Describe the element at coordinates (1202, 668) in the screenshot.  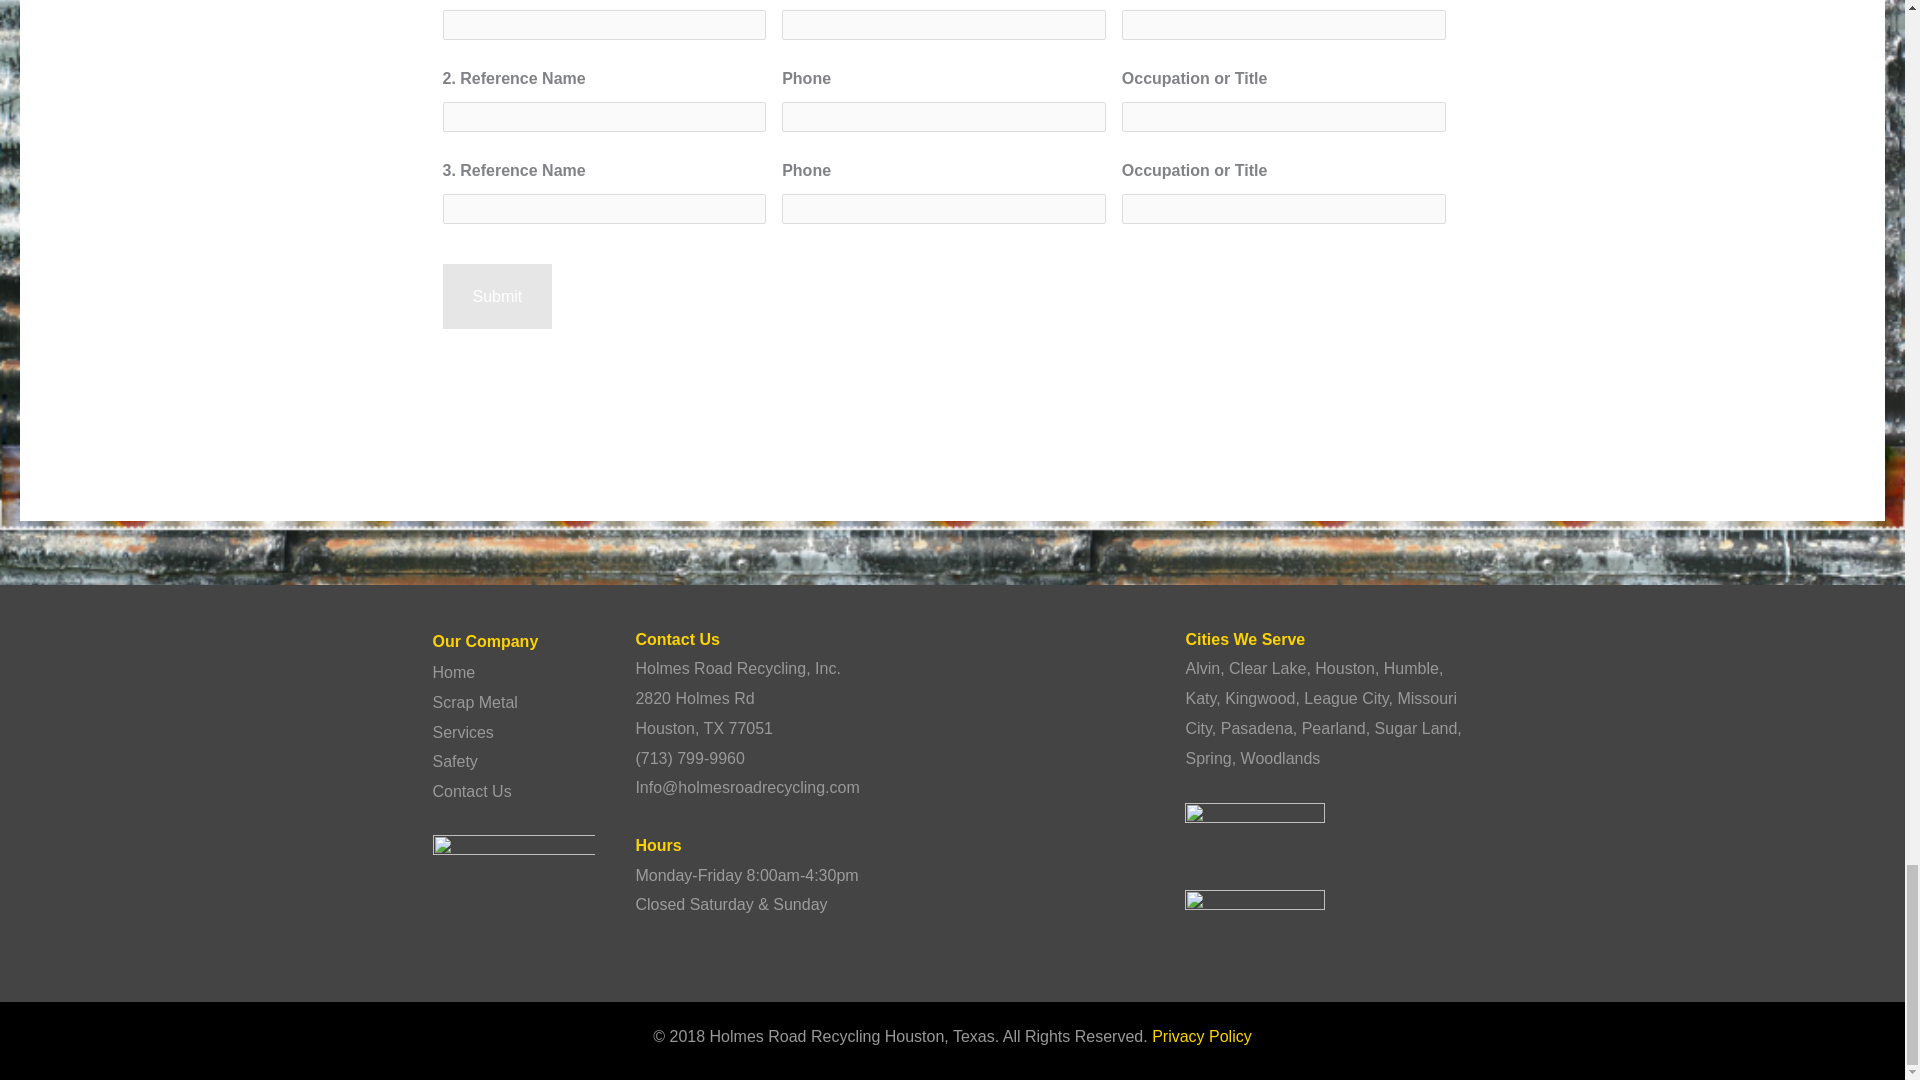
I see `Alvin` at that location.